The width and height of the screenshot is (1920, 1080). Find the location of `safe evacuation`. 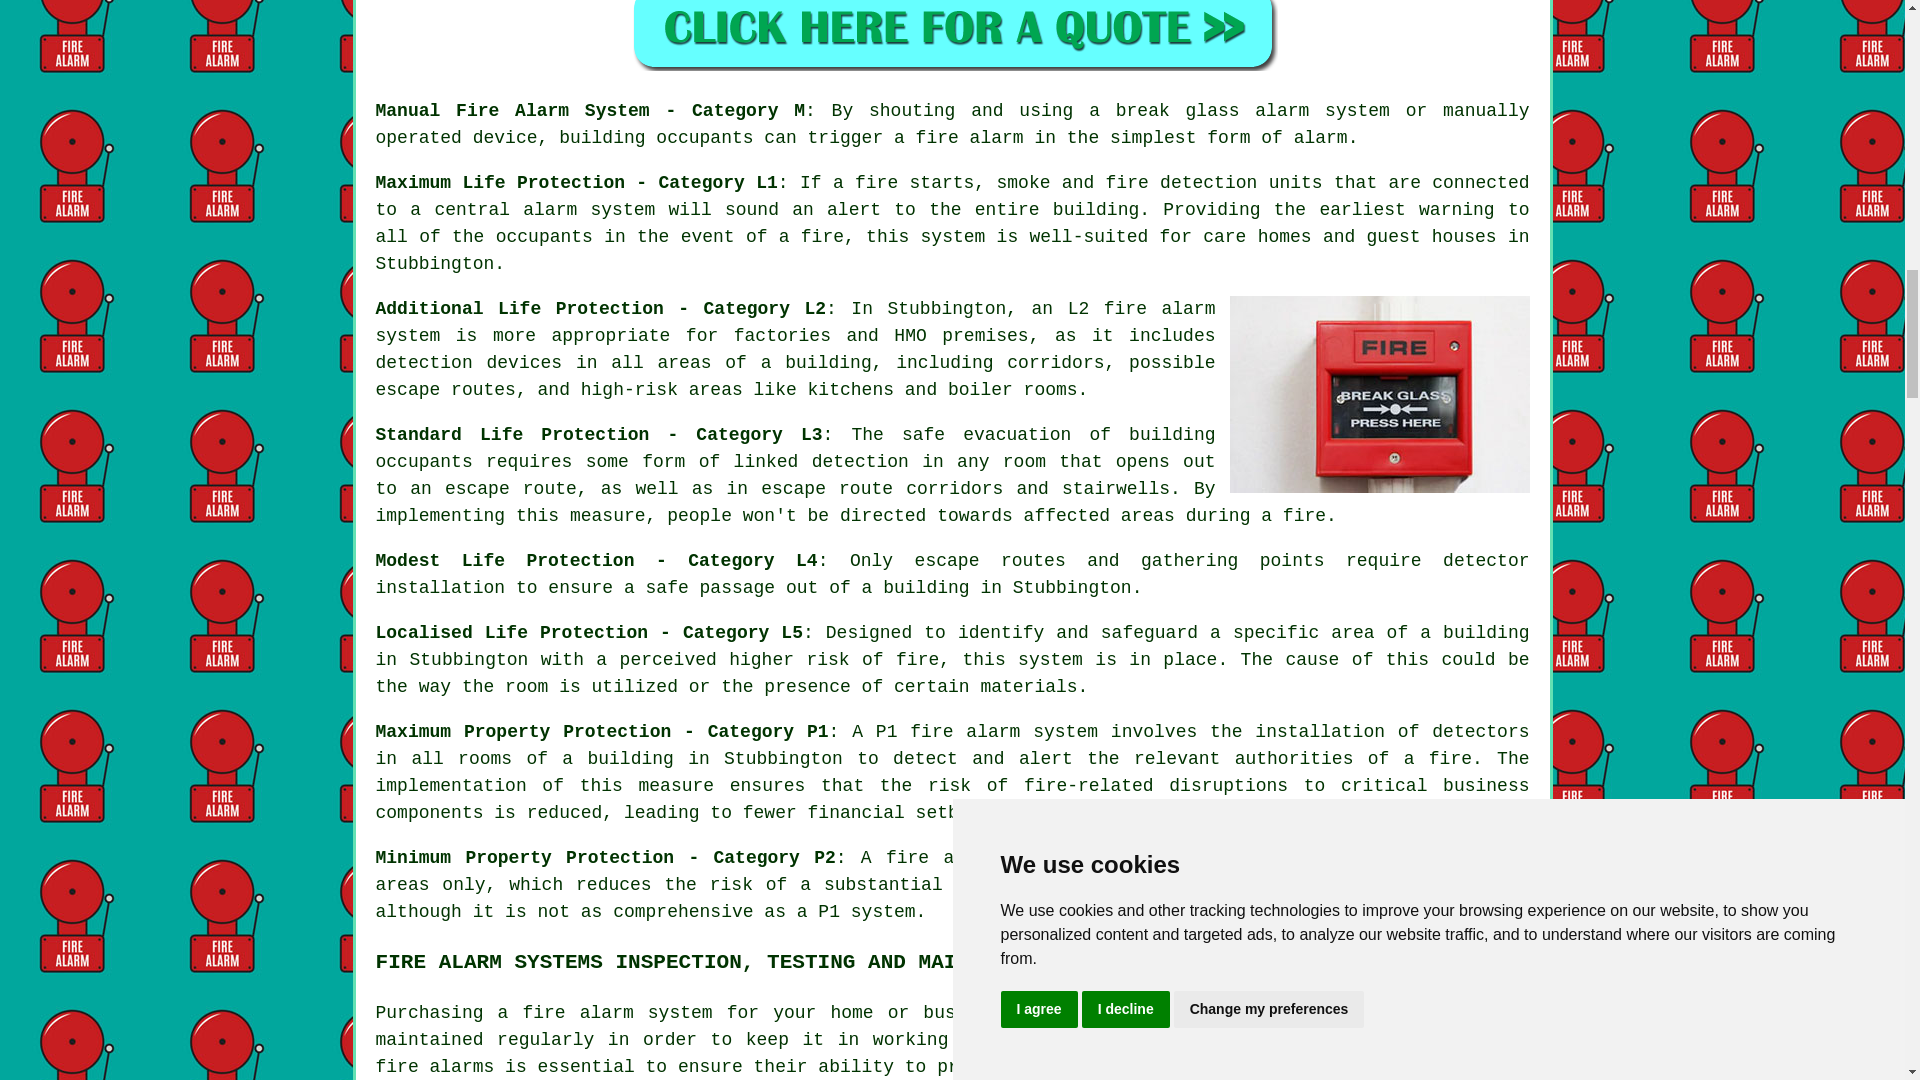

safe evacuation is located at coordinates (986, 434).